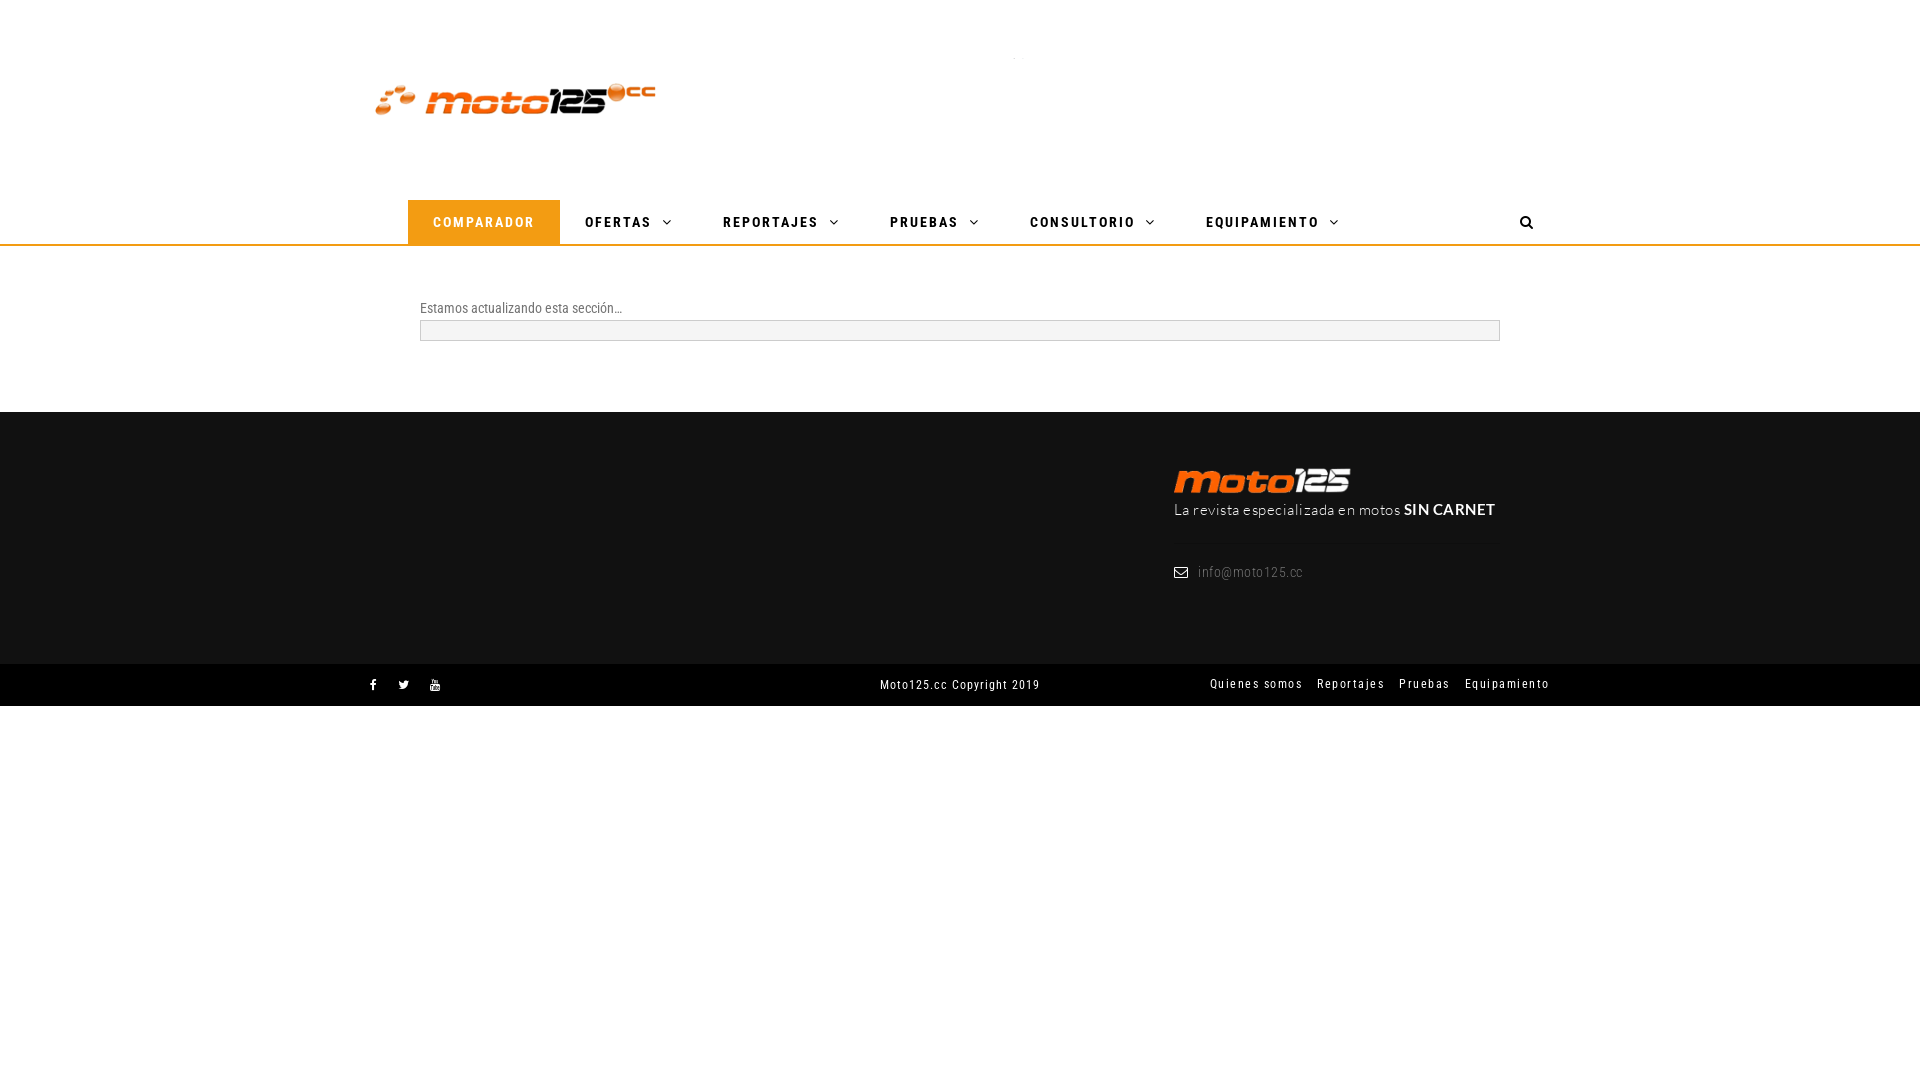 The image size is (1920, 1080). What do you see at coordinates (782, 222) in the screenshot?
I see `REPORTAJES` at bounding box center [782, 222].